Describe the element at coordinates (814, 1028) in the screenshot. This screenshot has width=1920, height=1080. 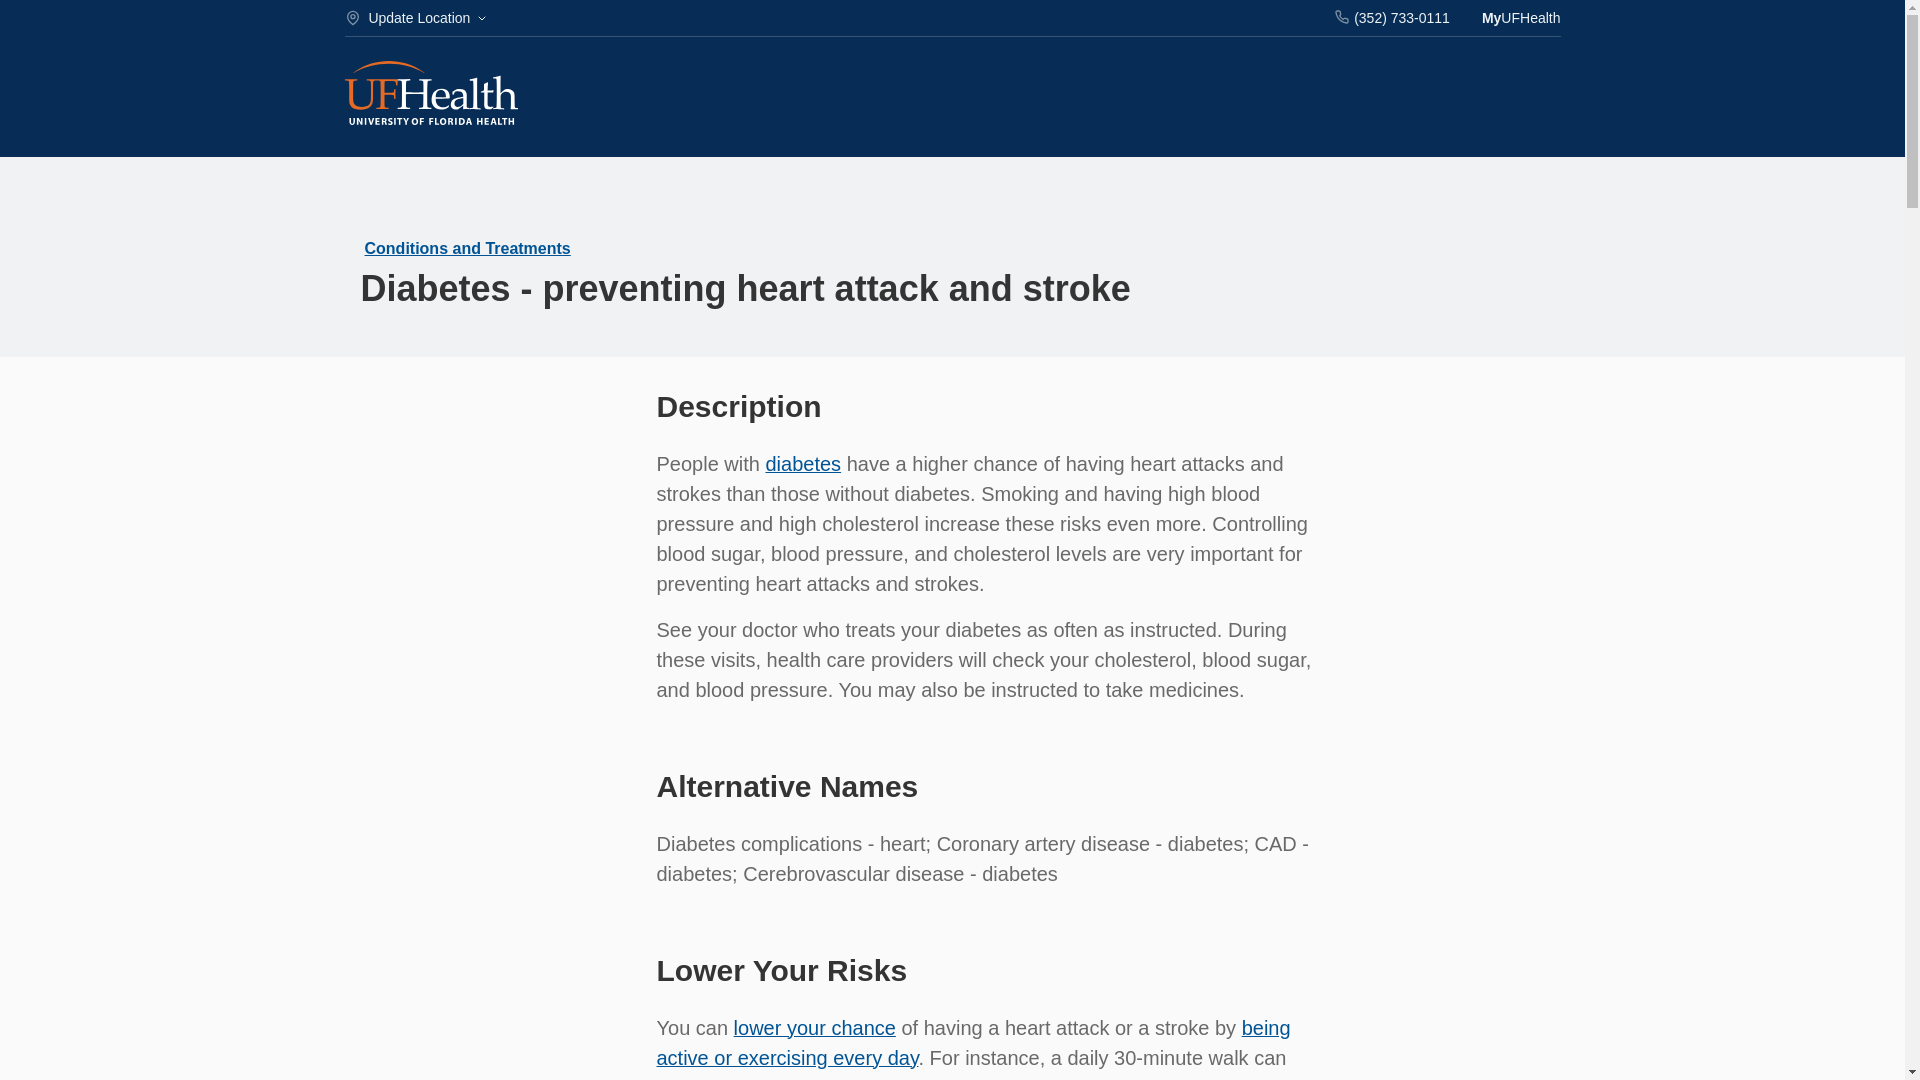
I see `lower your chance` at that location.